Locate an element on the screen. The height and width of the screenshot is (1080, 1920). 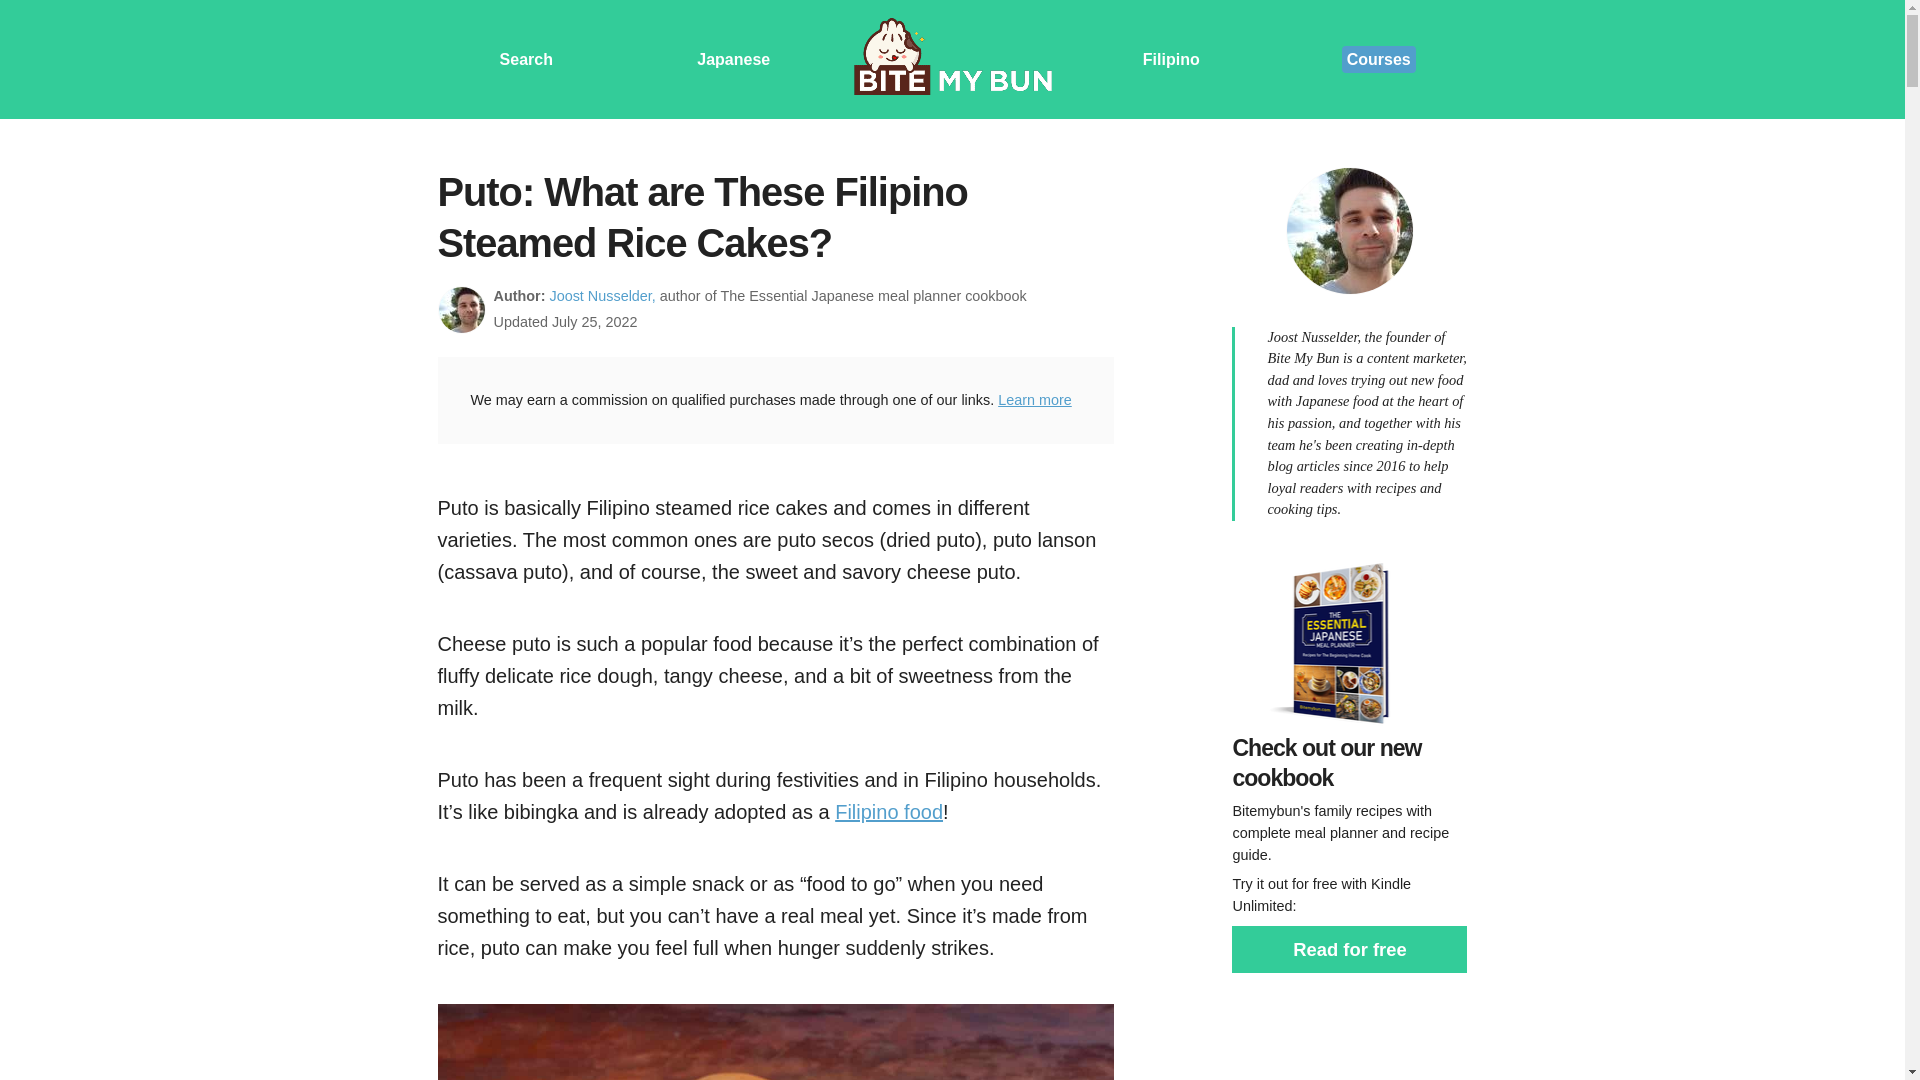
Joost Nusselder, is located at coordinates (602, 296).